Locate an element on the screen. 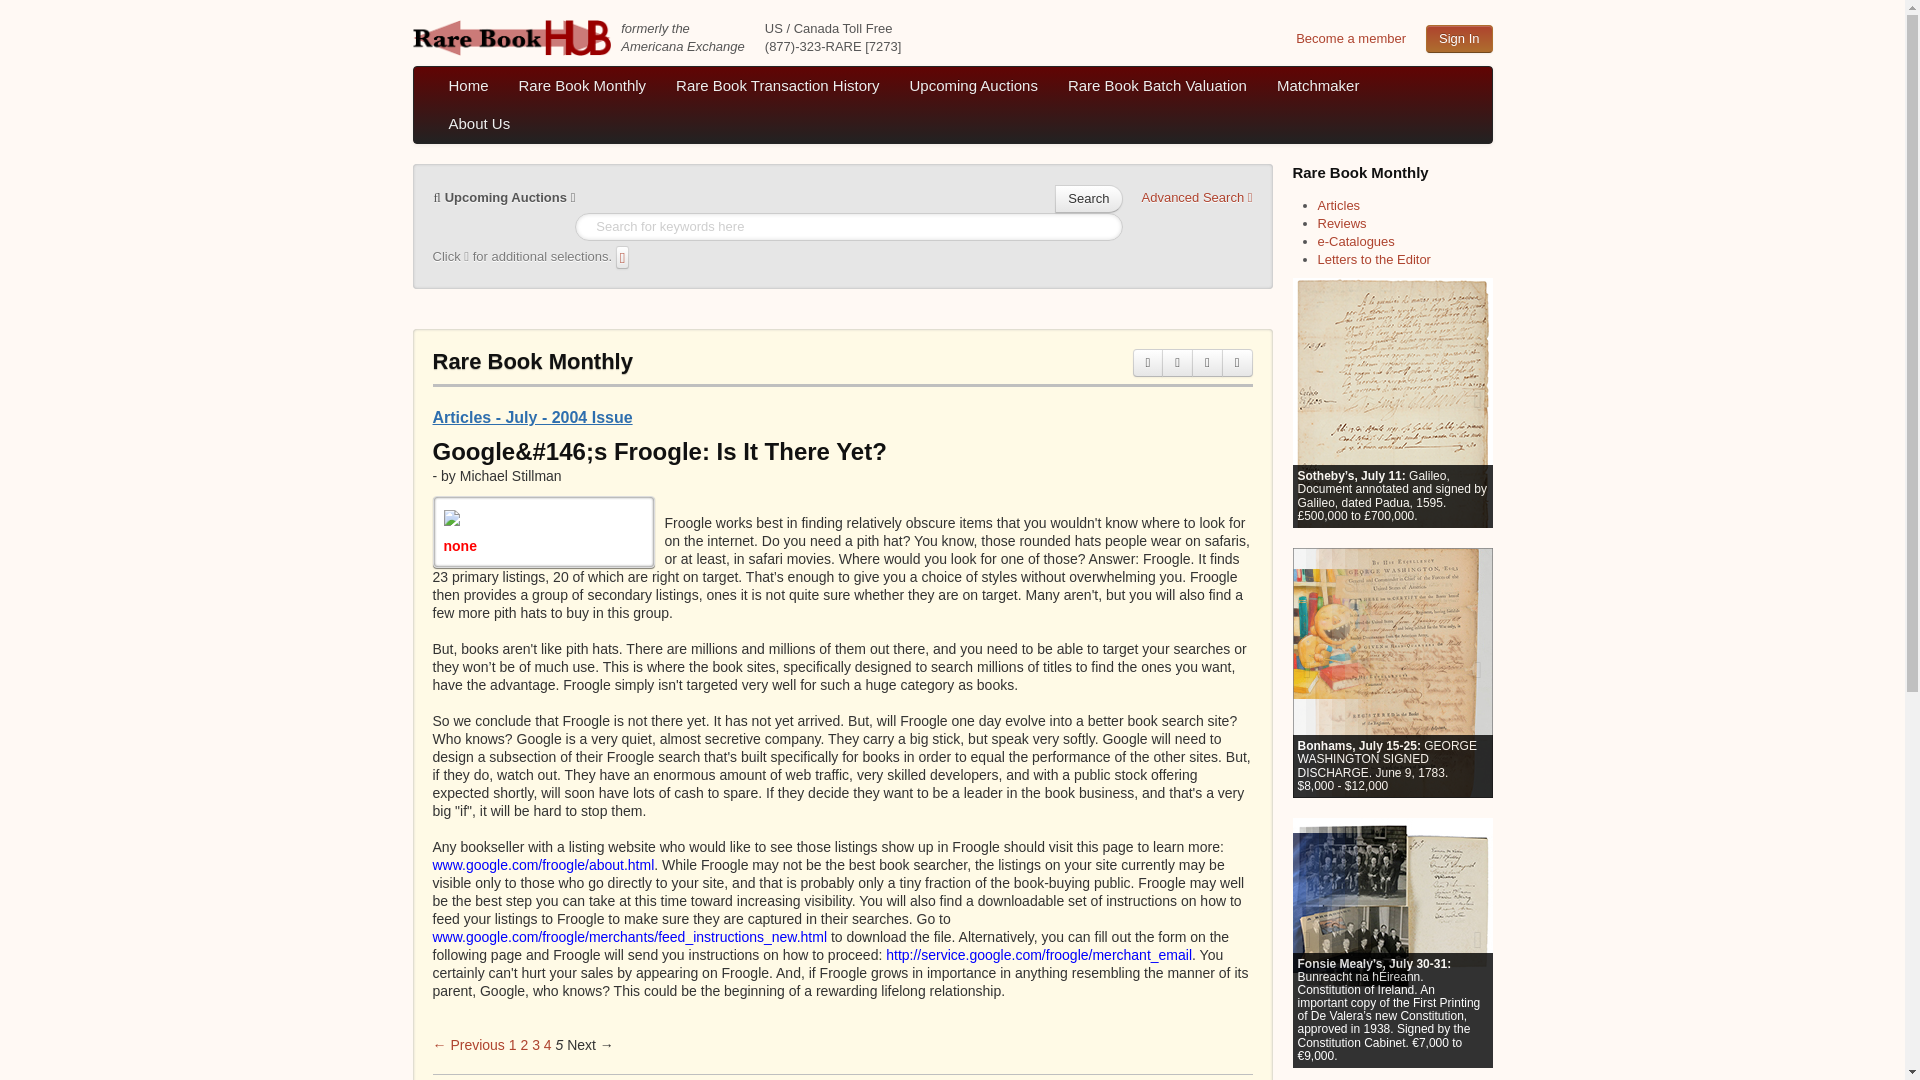  Rare Book Transaction History is located at coordinates (777, 85).